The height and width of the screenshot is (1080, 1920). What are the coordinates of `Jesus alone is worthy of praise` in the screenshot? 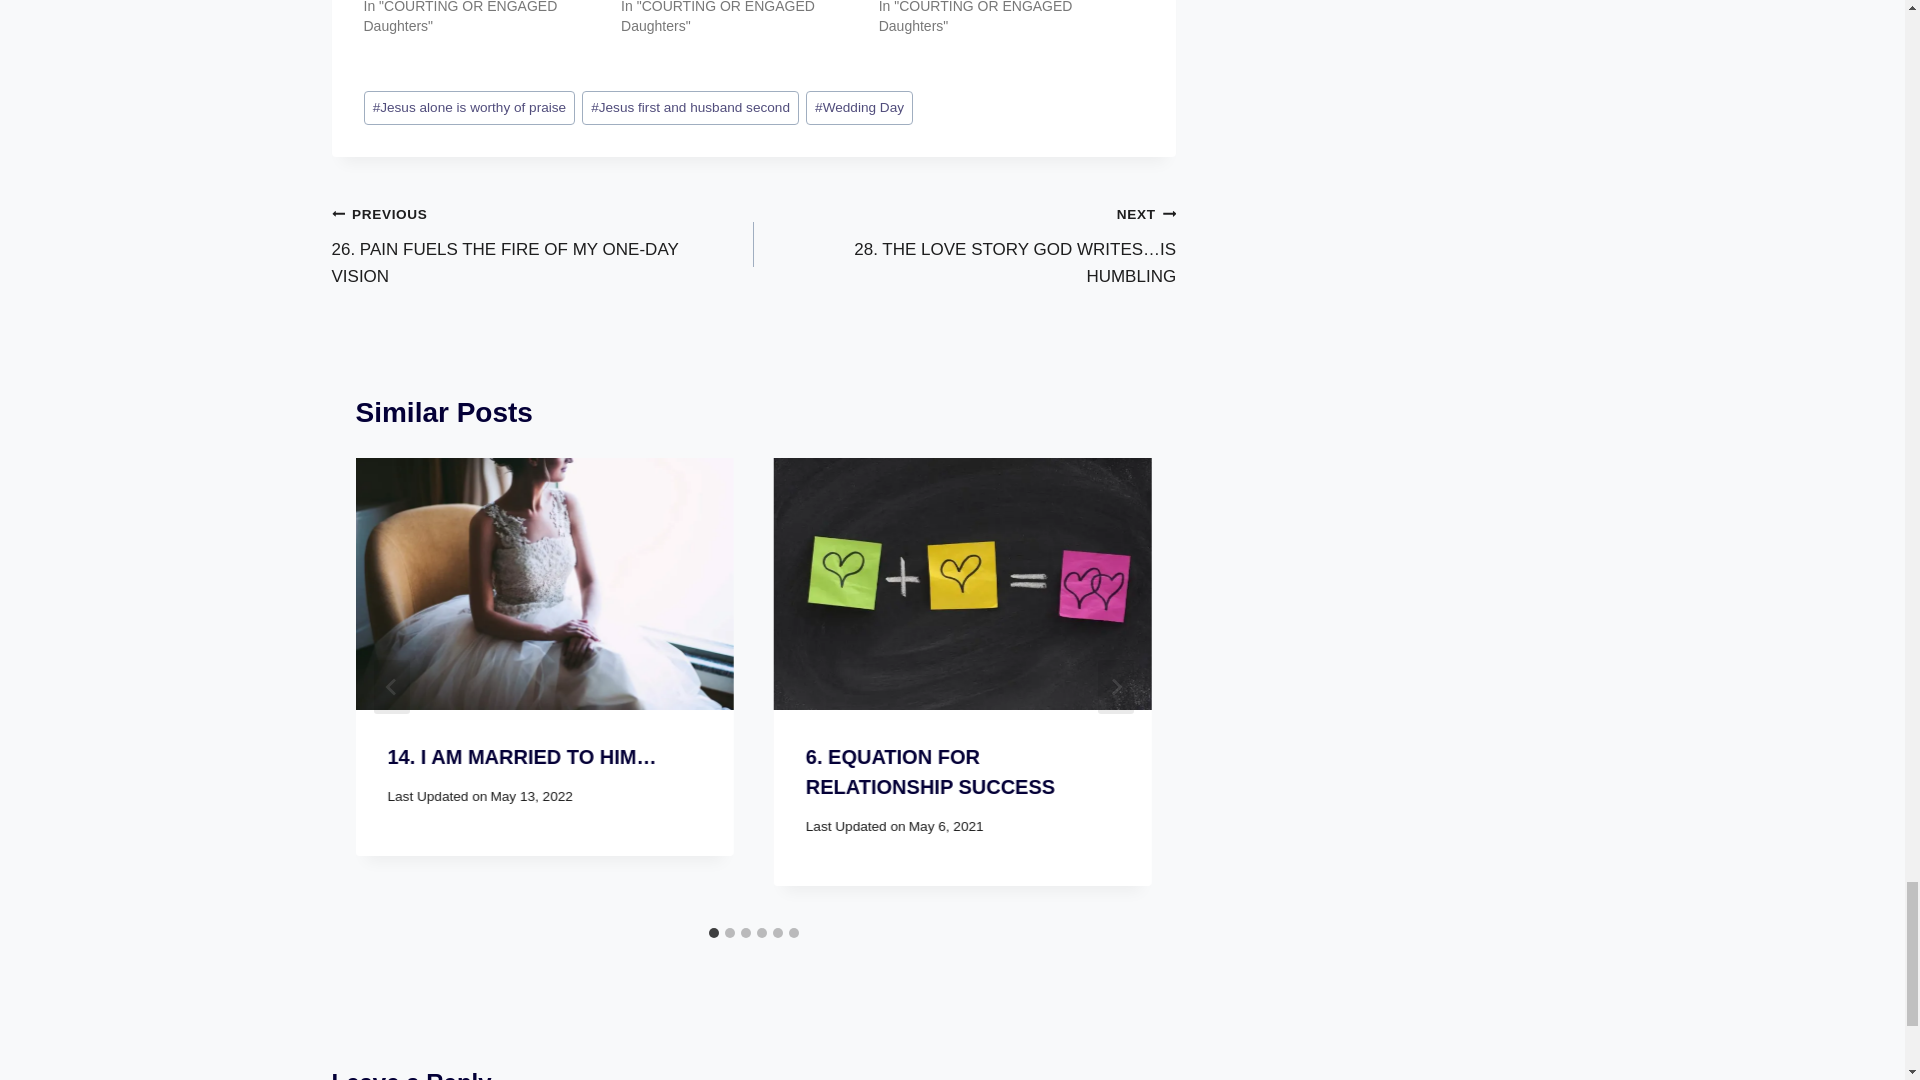 It's located at (543, 244).